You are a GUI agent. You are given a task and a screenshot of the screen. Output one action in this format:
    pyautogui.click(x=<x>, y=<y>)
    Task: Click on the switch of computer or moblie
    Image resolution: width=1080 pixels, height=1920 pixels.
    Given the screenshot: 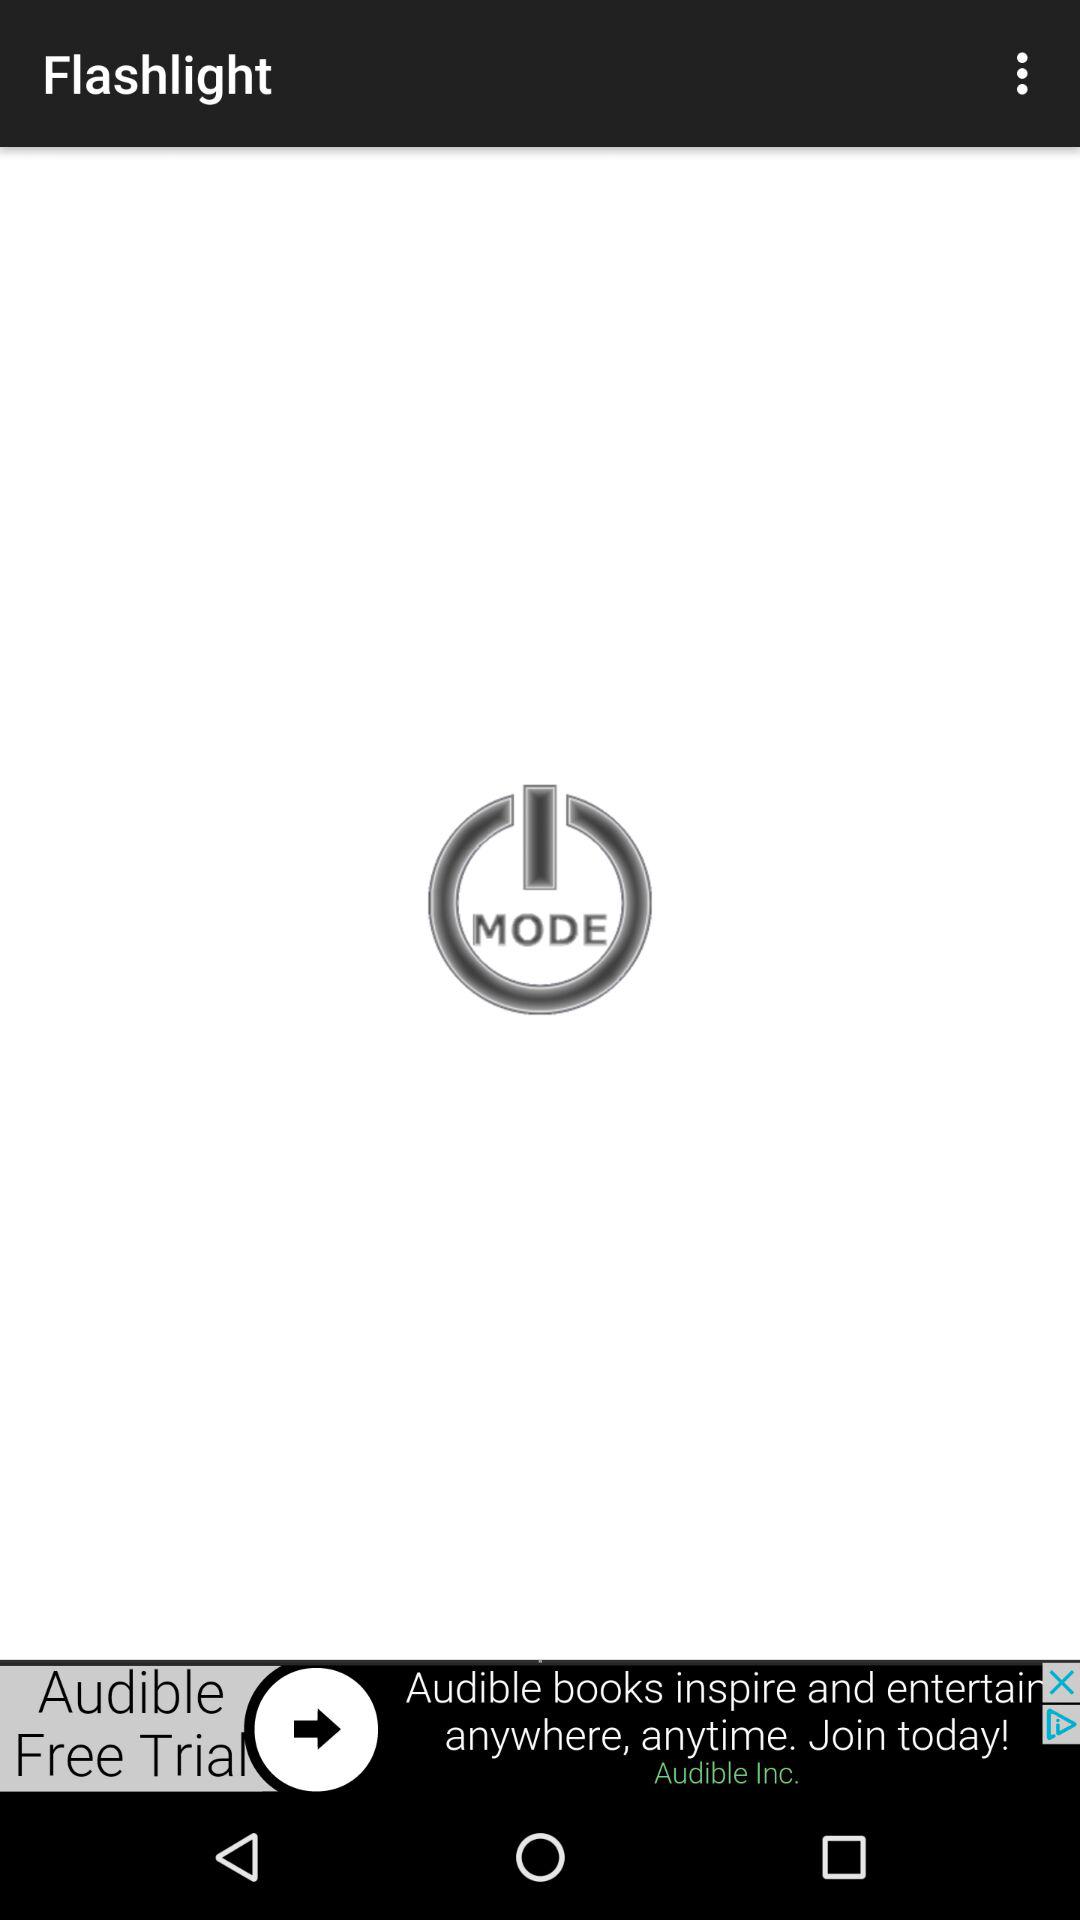 What is the action you would take?
    pyautogui.click(x=540, y=902)
    